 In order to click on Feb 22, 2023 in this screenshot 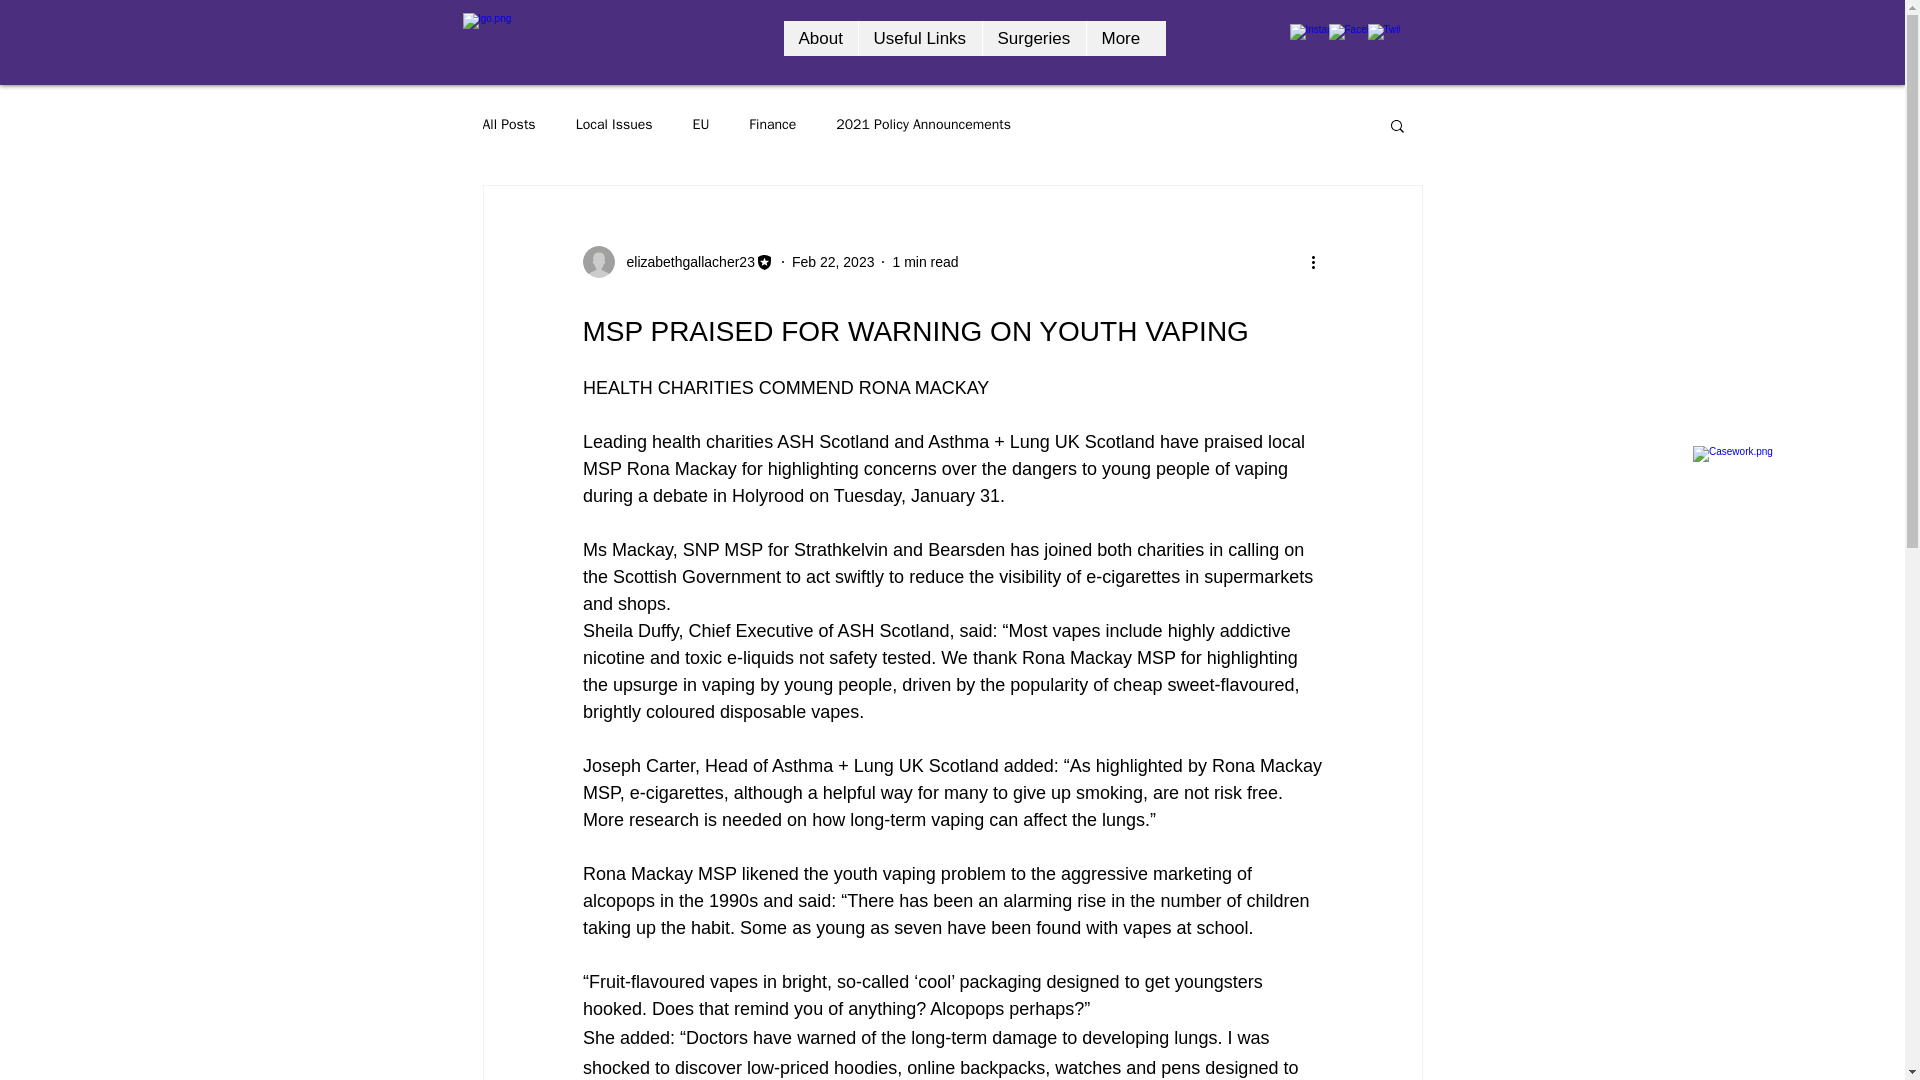, I will do `click(833, 262)`.